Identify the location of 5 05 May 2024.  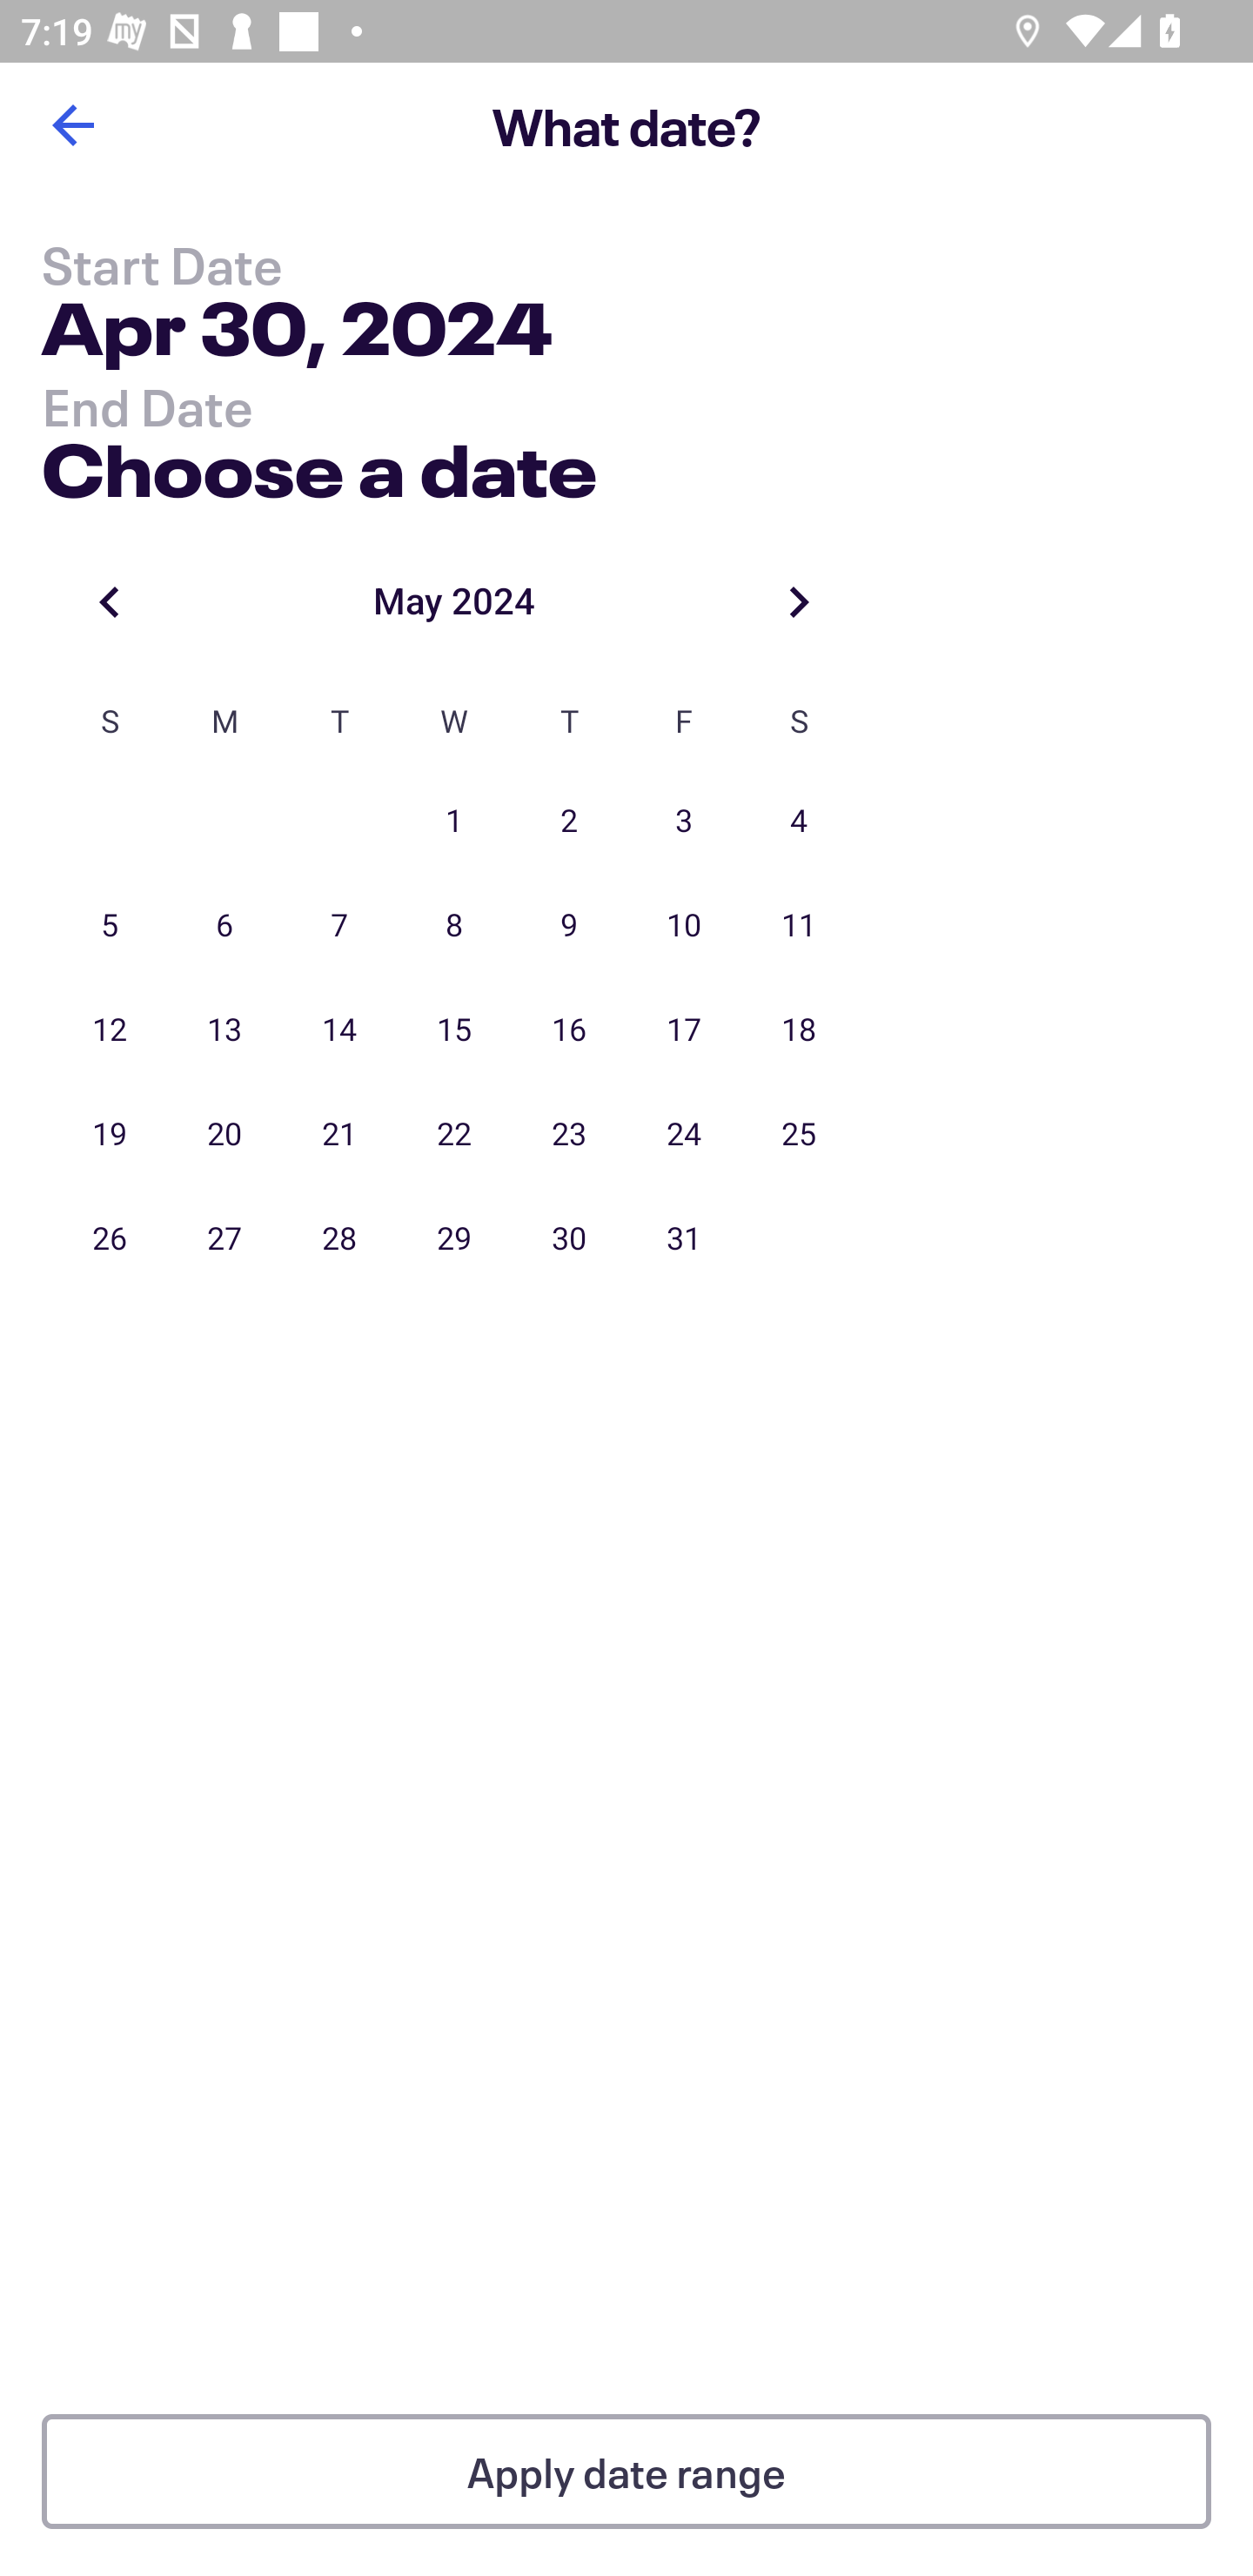
(110, 926).